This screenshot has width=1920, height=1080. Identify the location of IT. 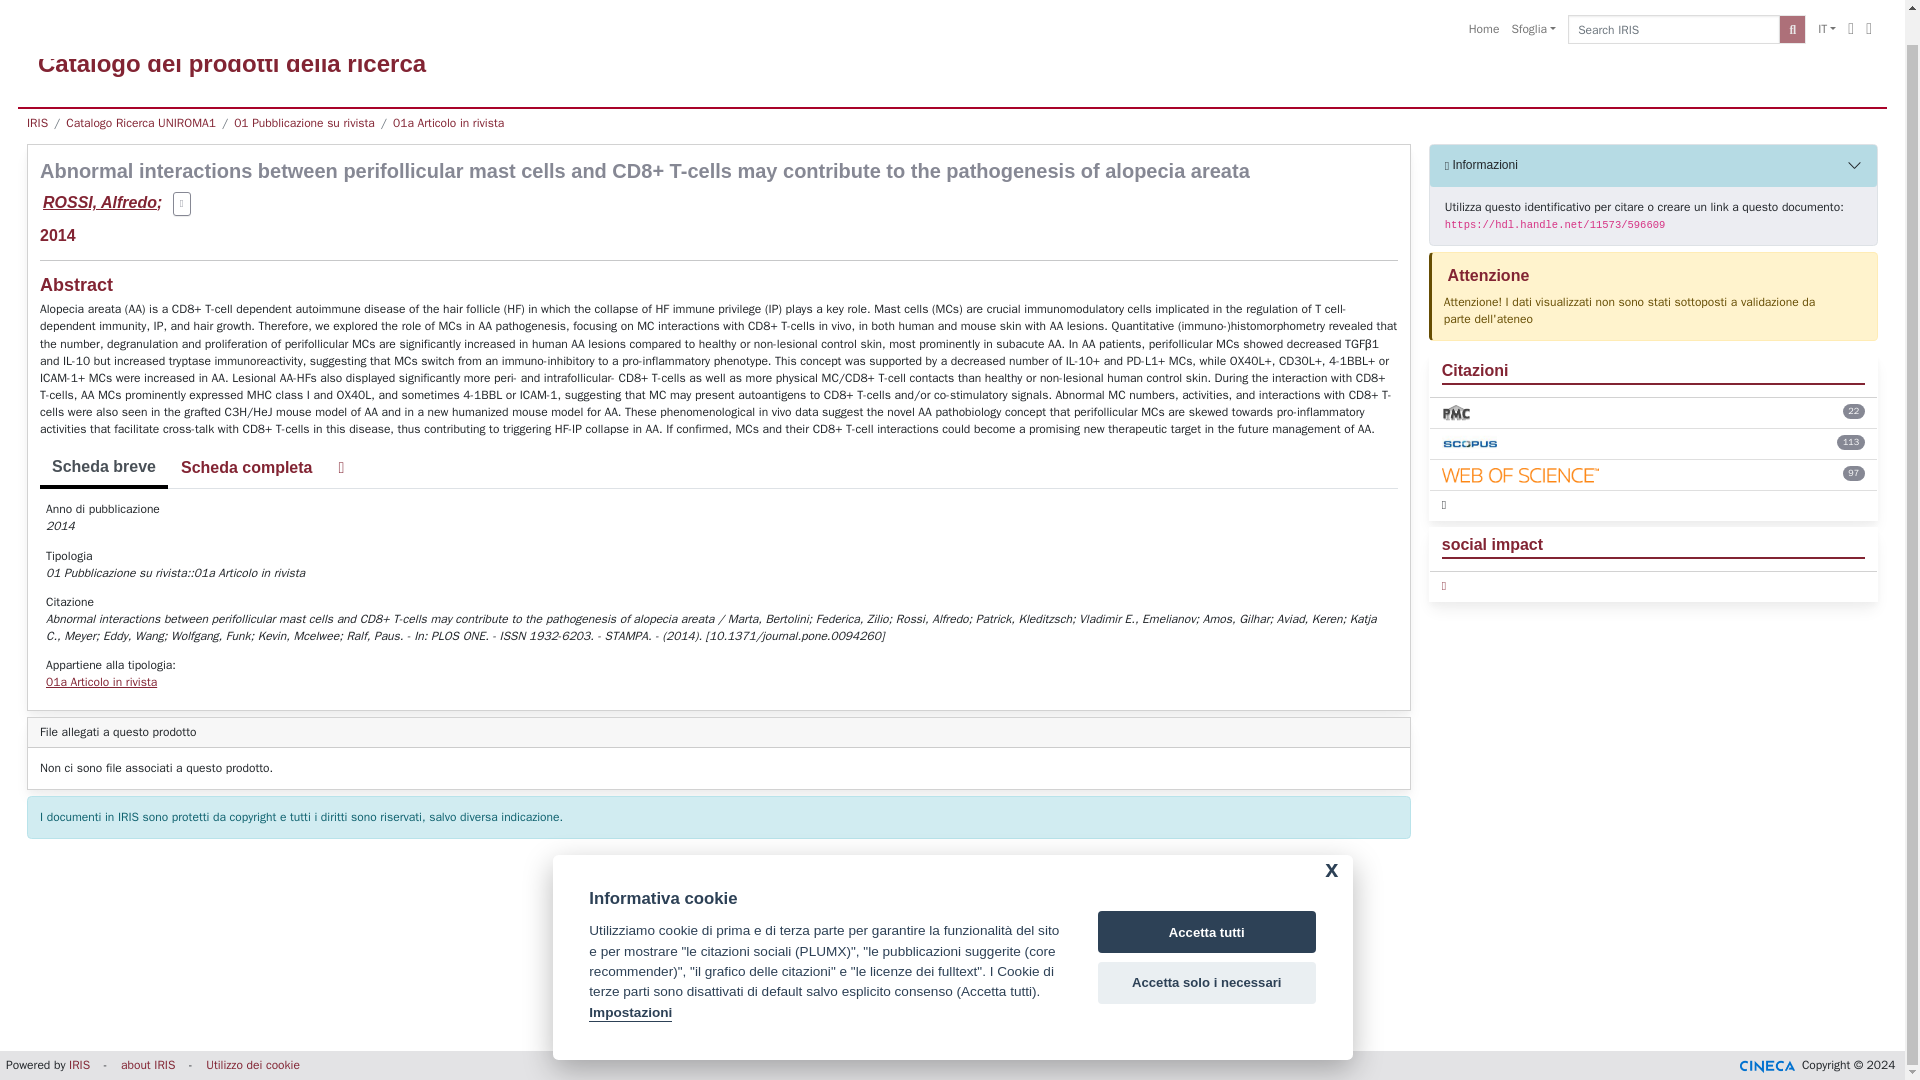
(1826, 6).